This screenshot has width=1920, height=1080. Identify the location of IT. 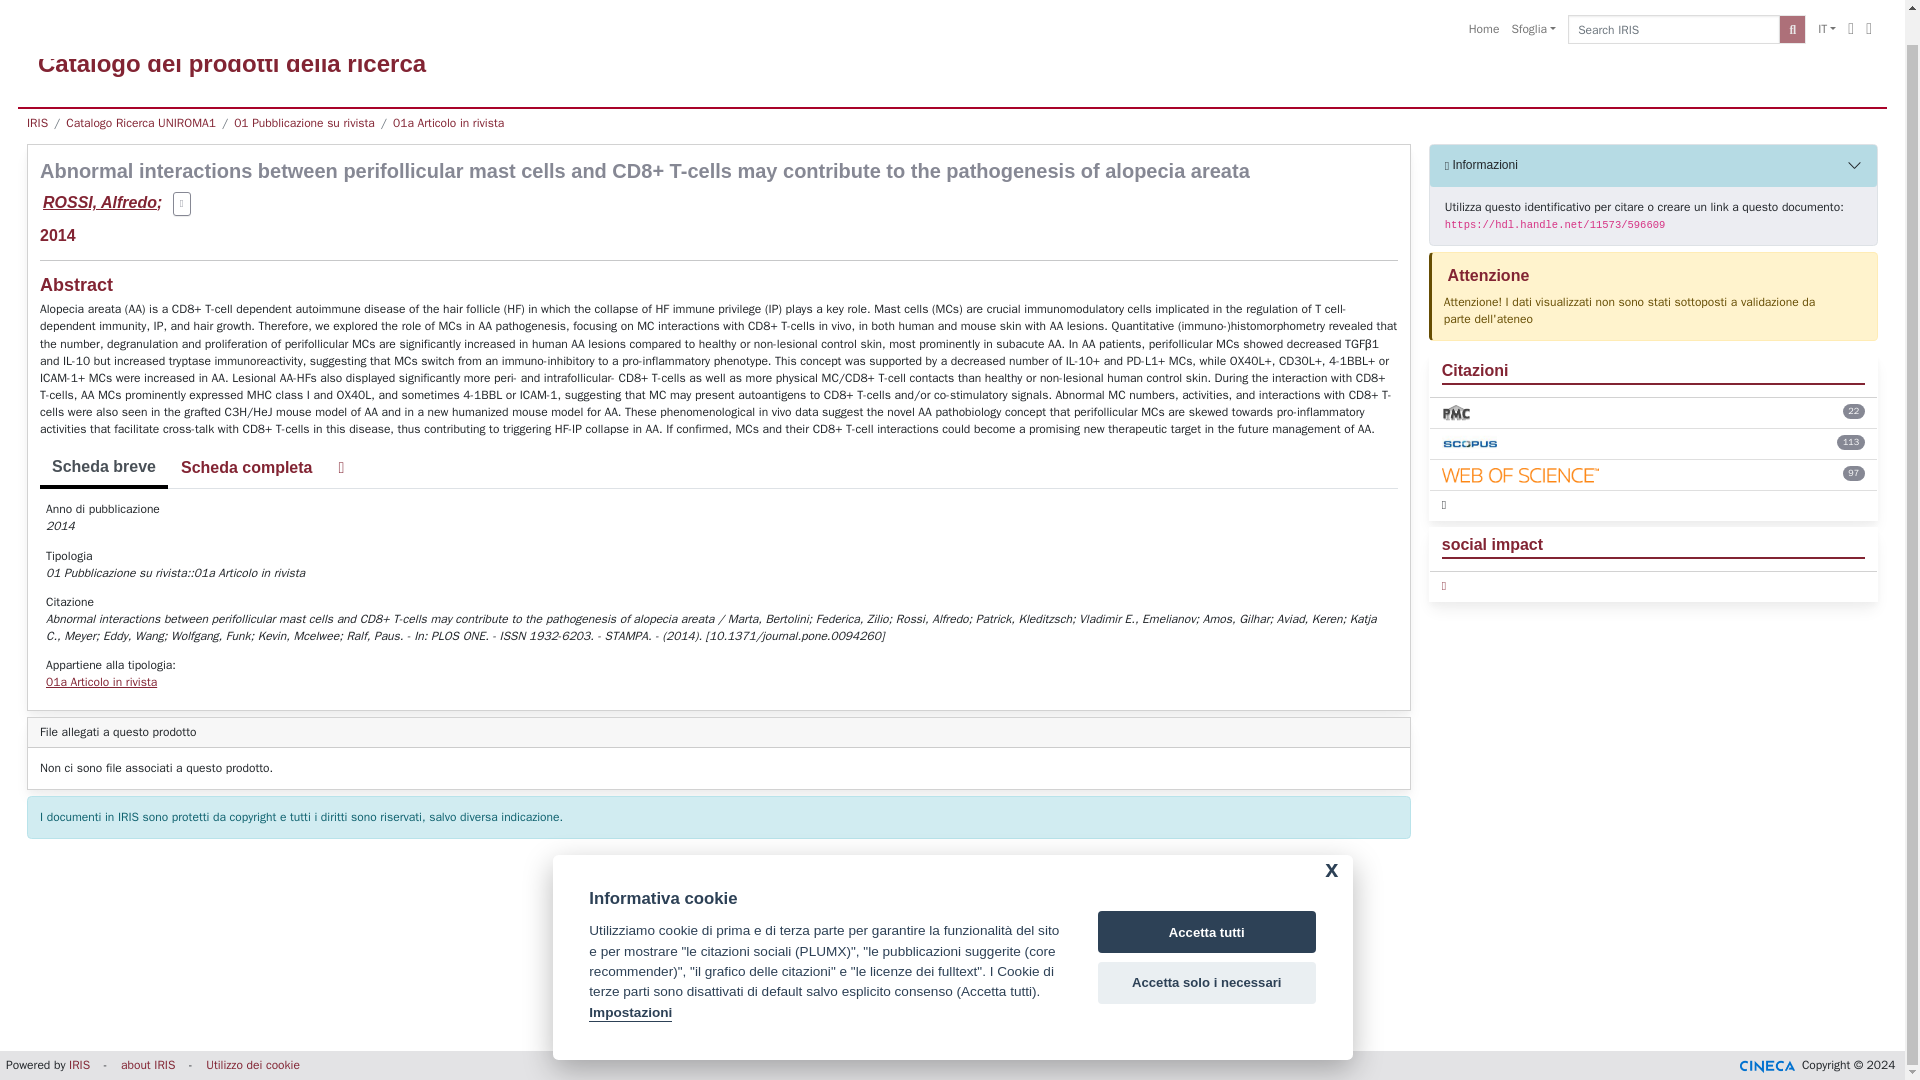
(1826, 6).